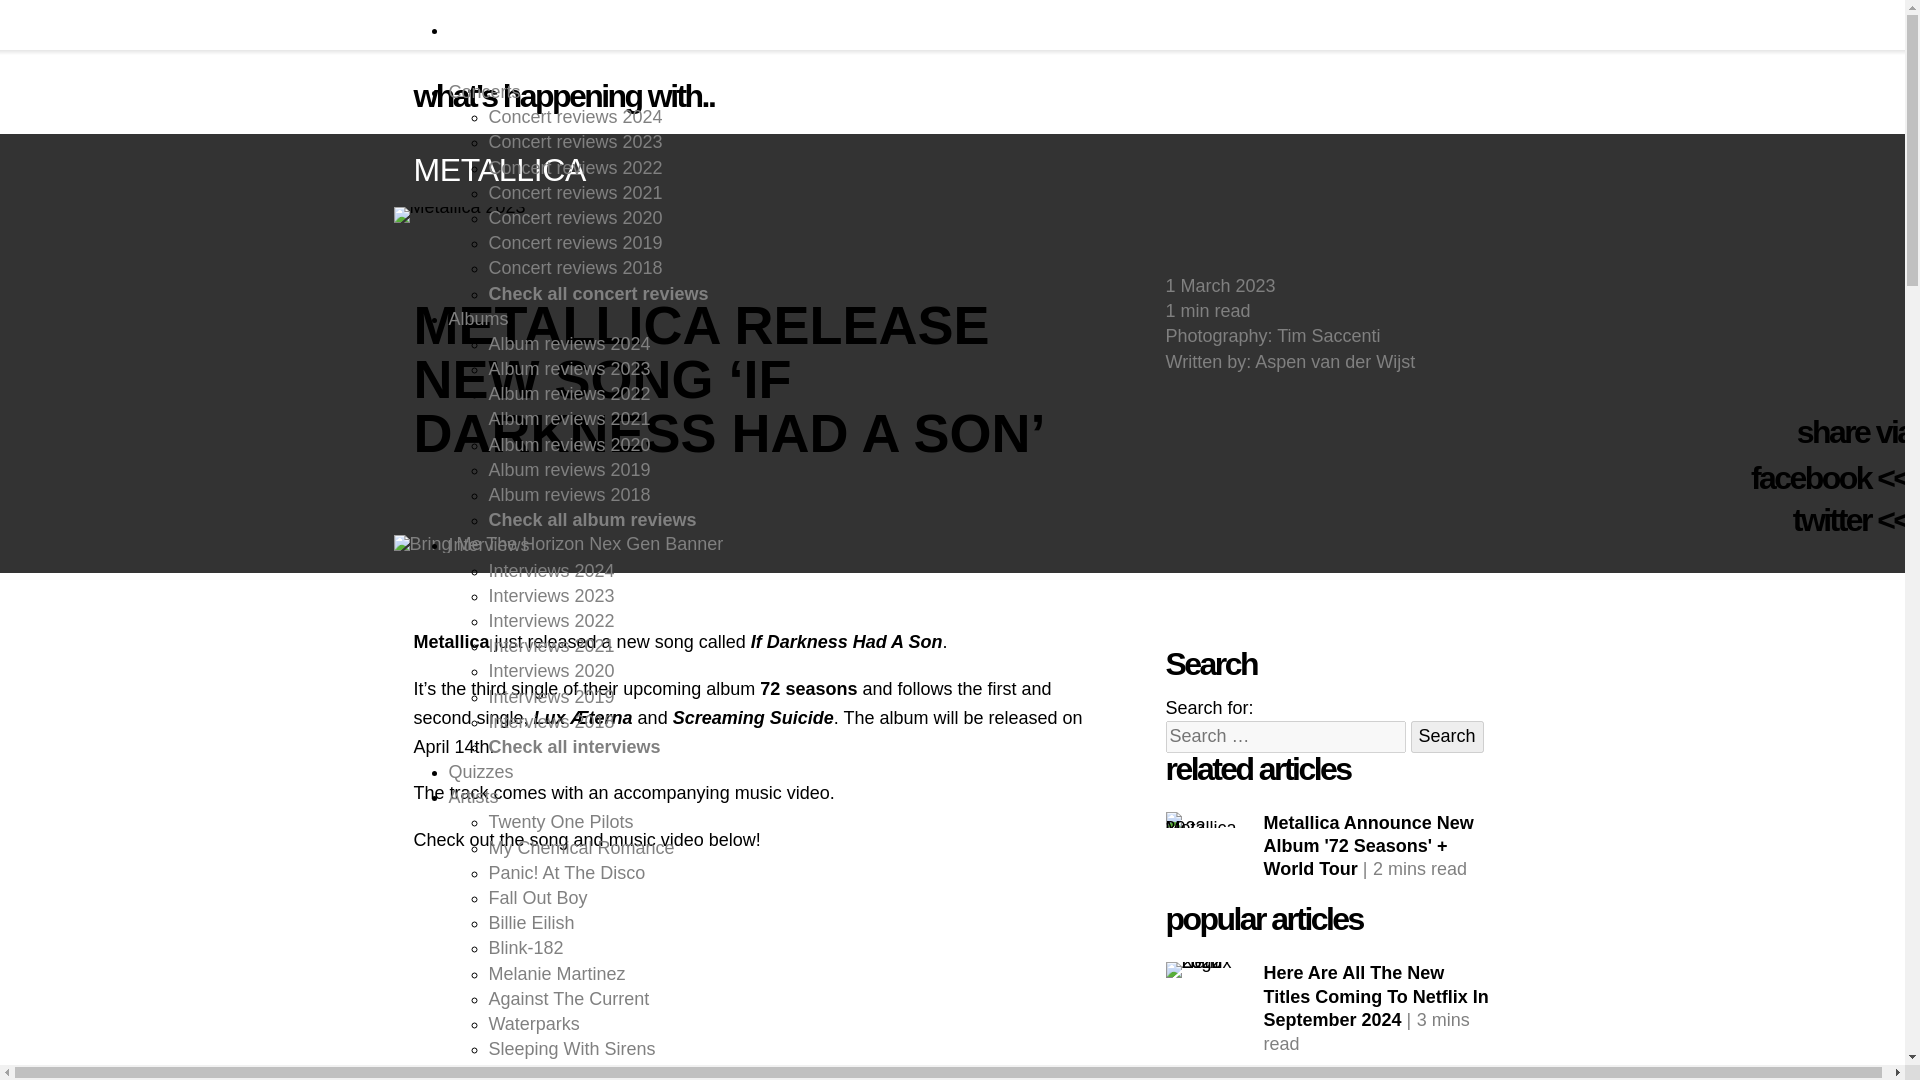 The height and width of the screenshot is (1080, 1920). Describe the element at coordinates (568, 470) in the screenshot. I see `Album reviews 2019` at that location.